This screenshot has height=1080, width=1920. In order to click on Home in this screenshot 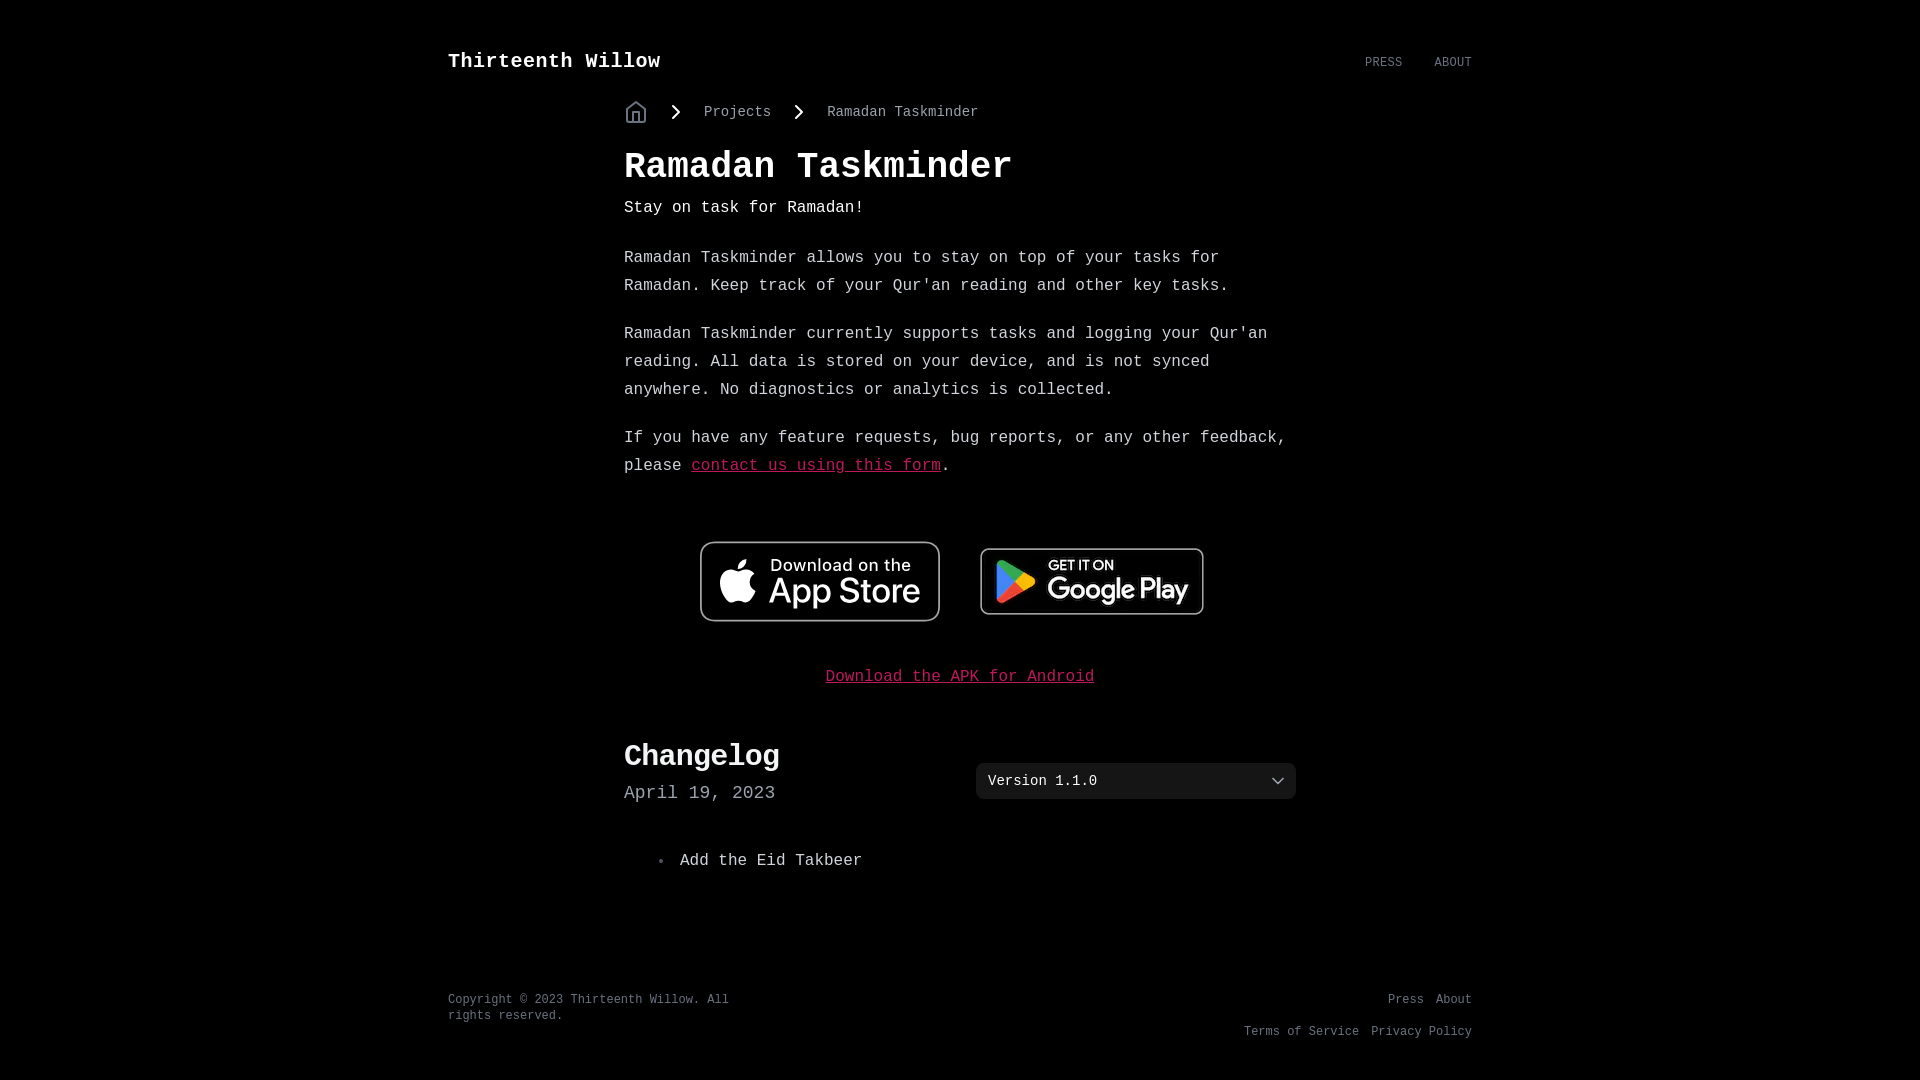, I will do `click(636, 112)`.